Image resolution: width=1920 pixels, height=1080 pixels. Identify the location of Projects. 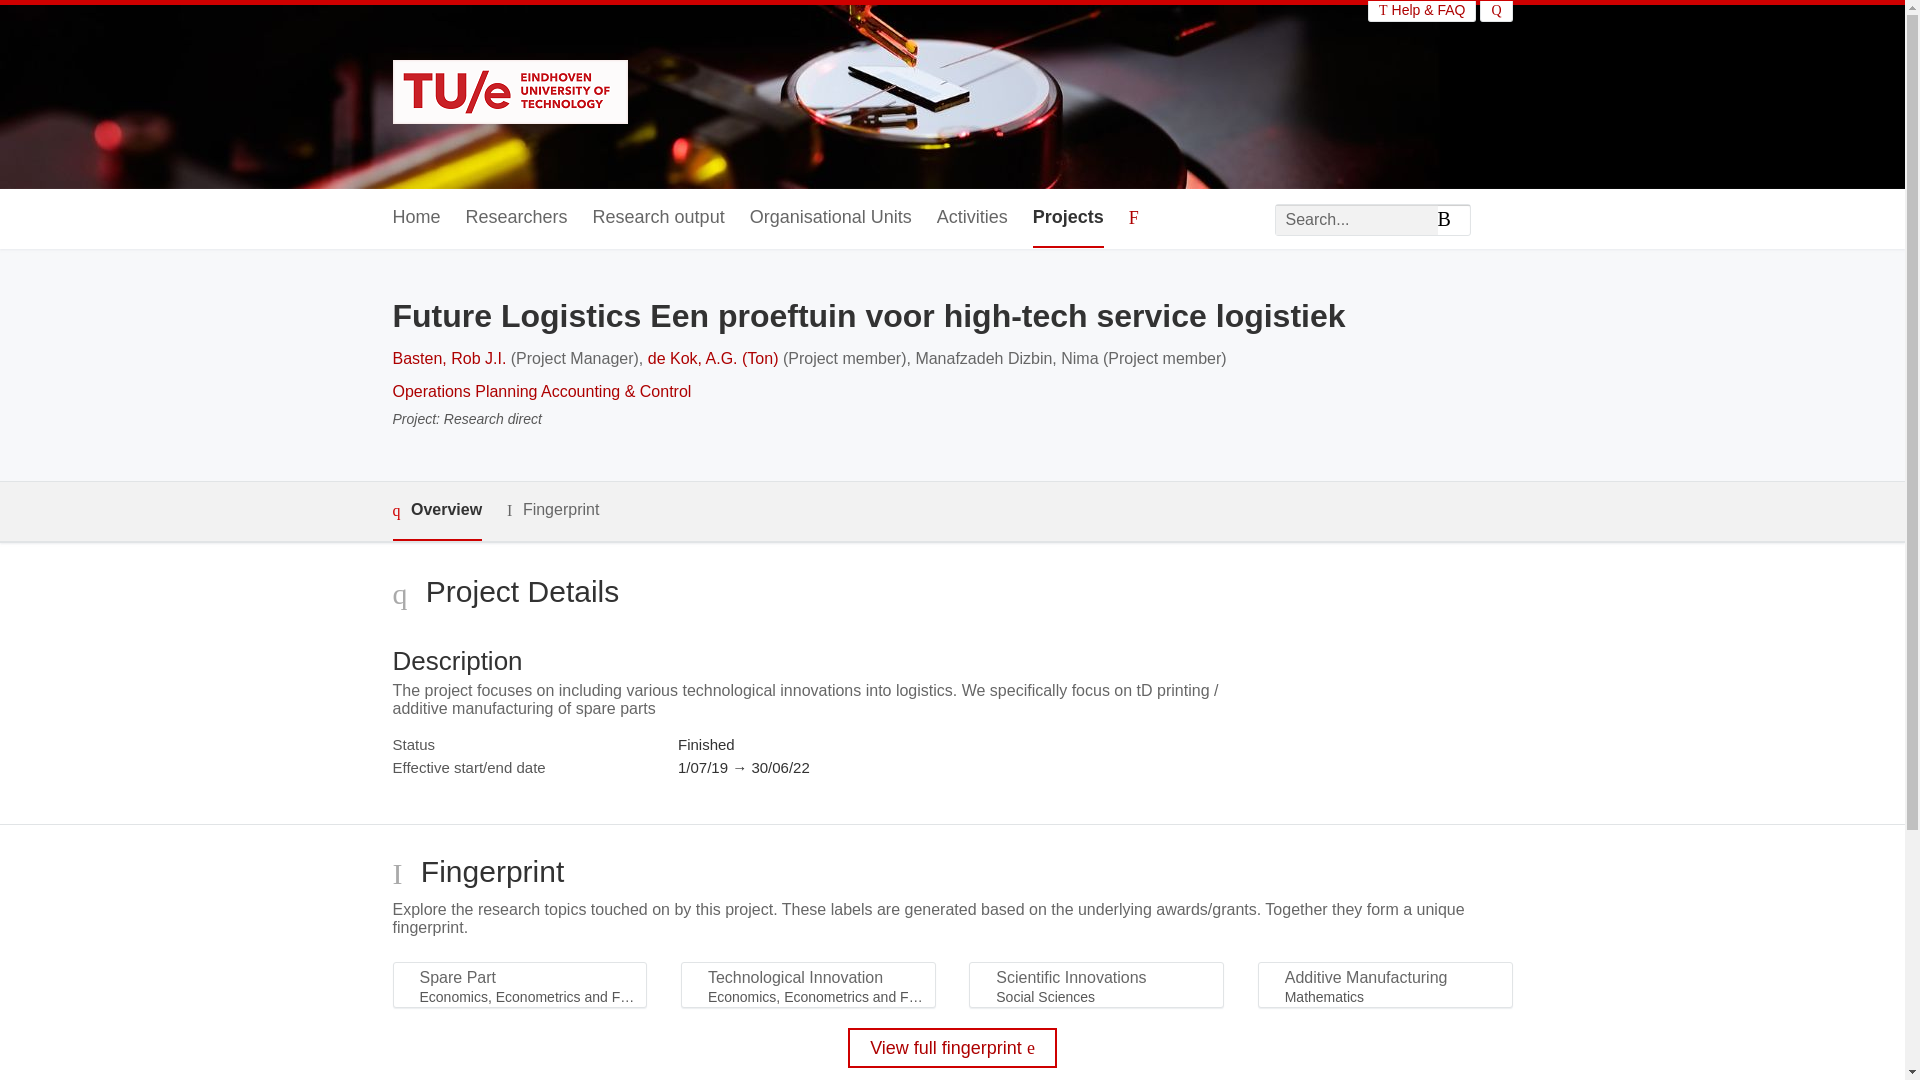
(1068, 218).